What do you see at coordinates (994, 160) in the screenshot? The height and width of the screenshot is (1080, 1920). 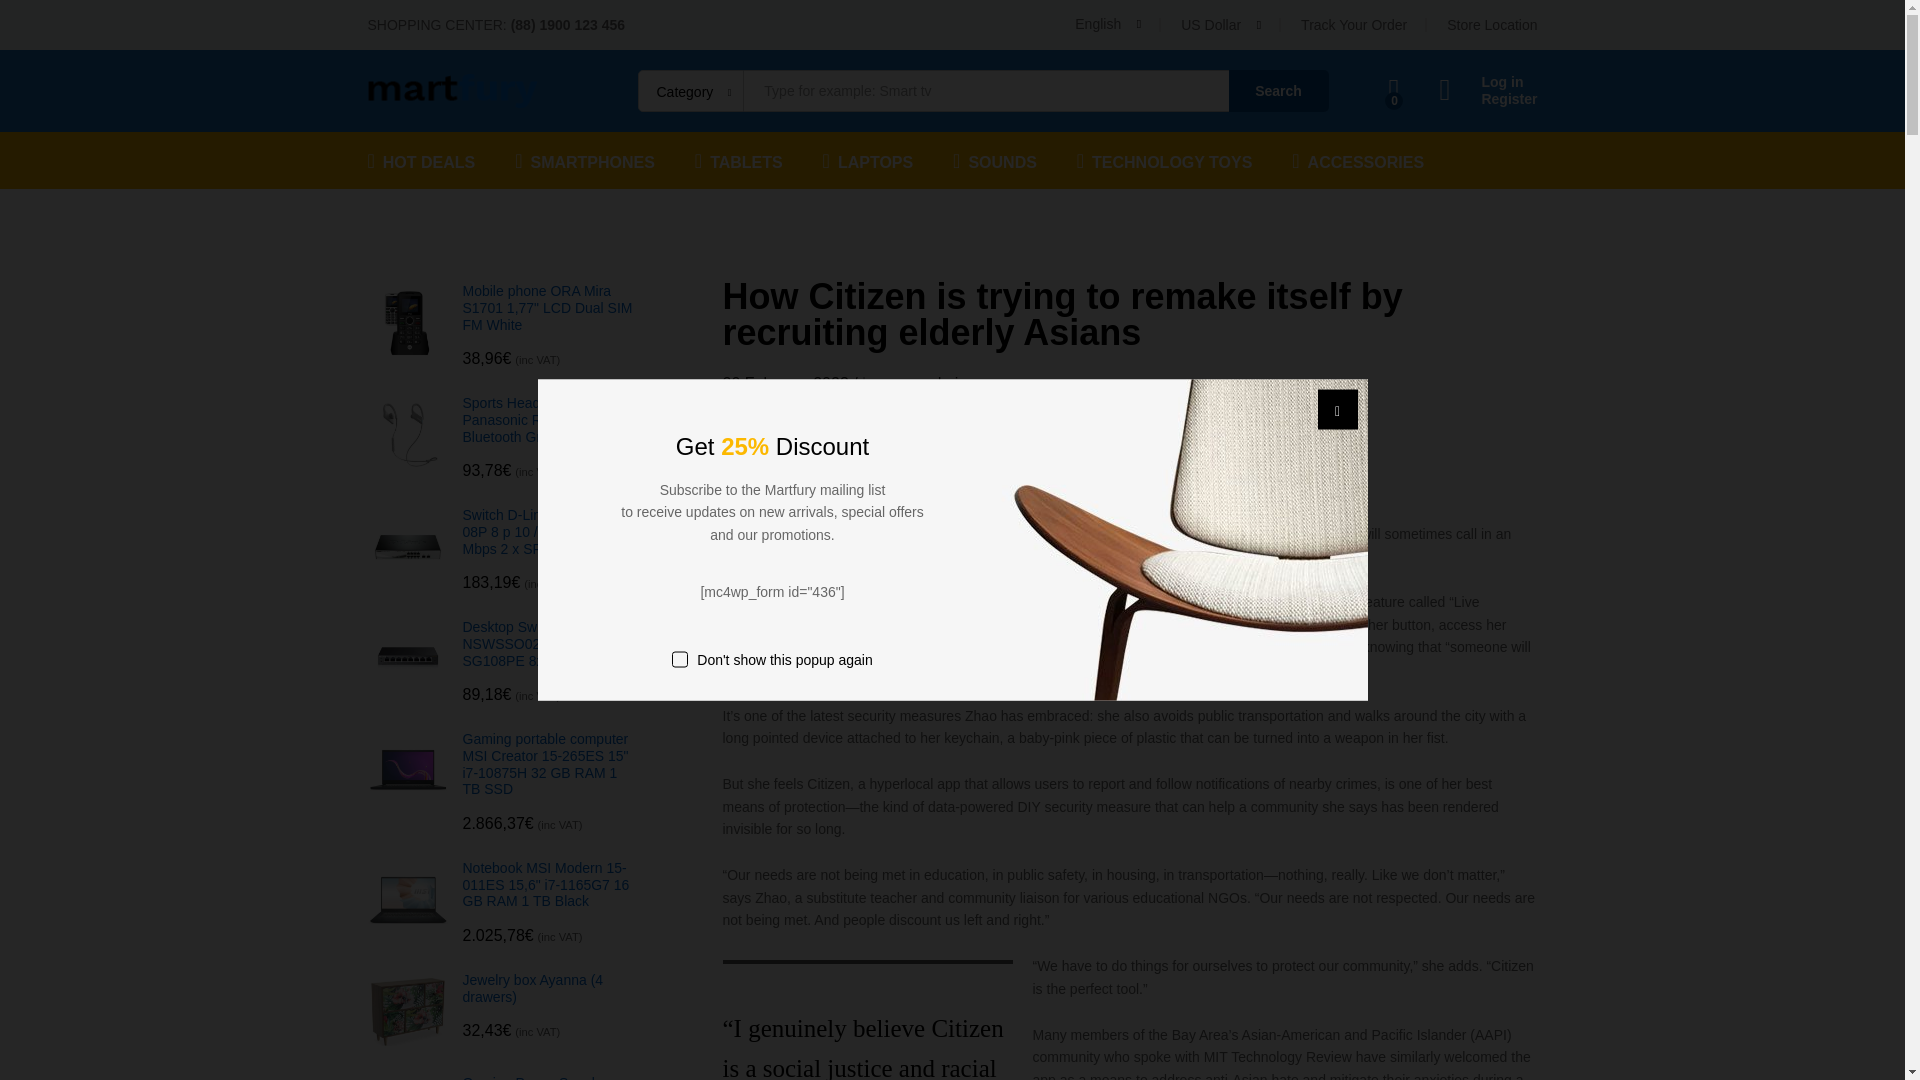 I see `SOUNDS` at bounding box center [994, 160].